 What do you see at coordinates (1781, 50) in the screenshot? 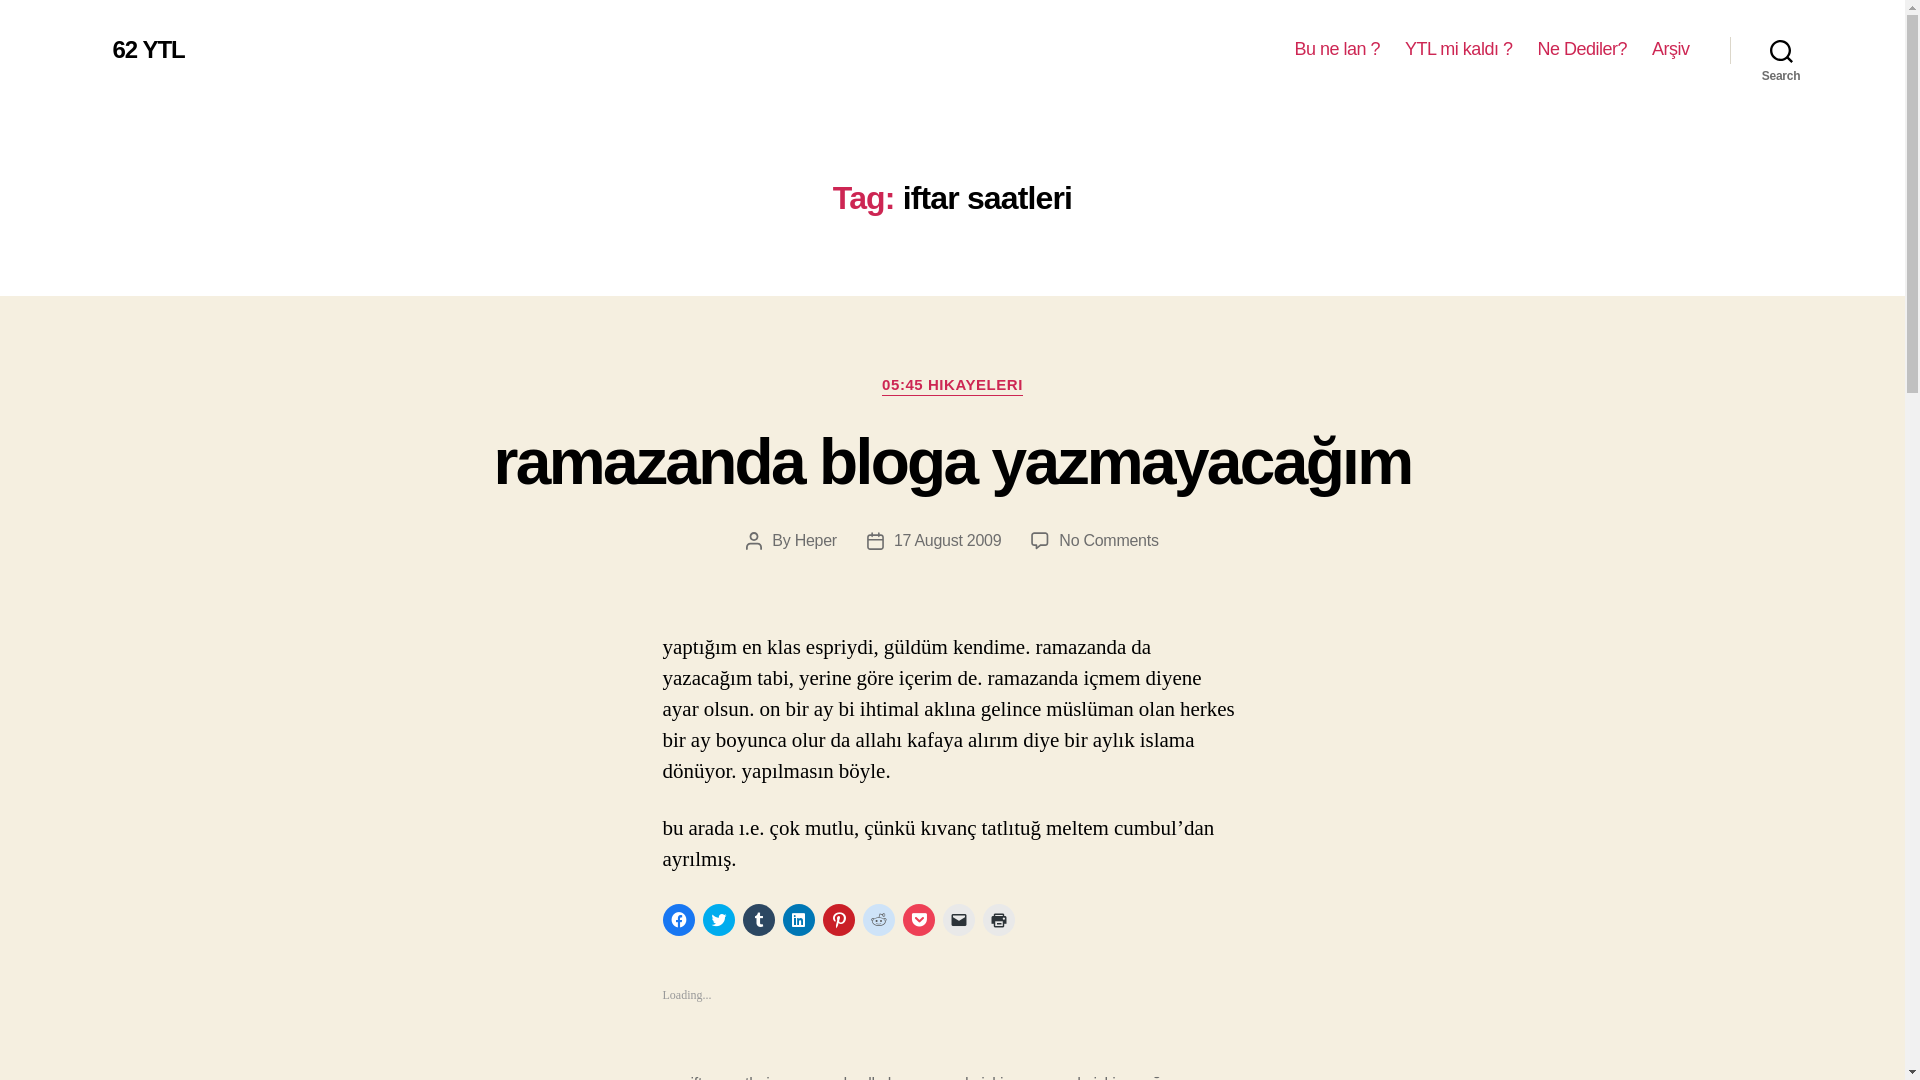
I see `Search` at bounding box center [1781, 50].